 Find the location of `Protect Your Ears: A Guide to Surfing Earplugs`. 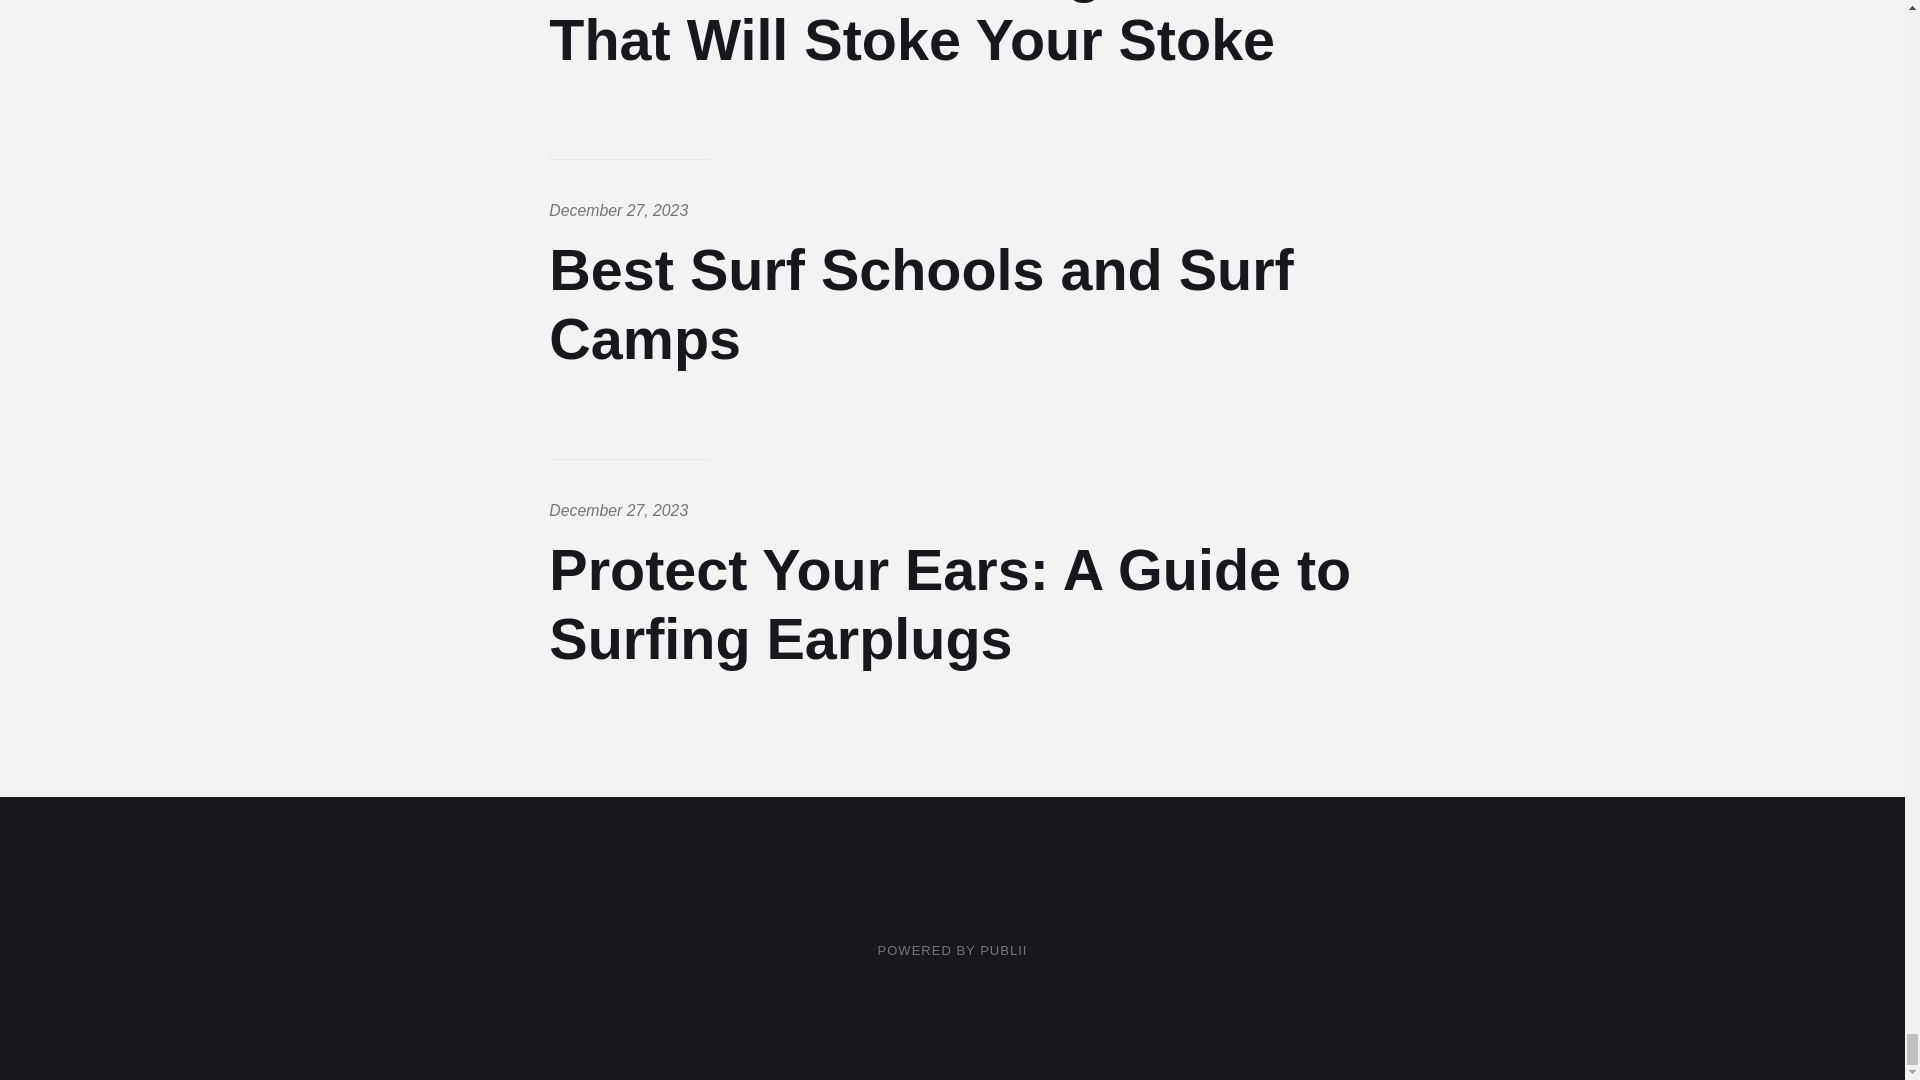

Protect Your Ears: A Guide to Surfing Earplugs is located at coordinates (950, 604).